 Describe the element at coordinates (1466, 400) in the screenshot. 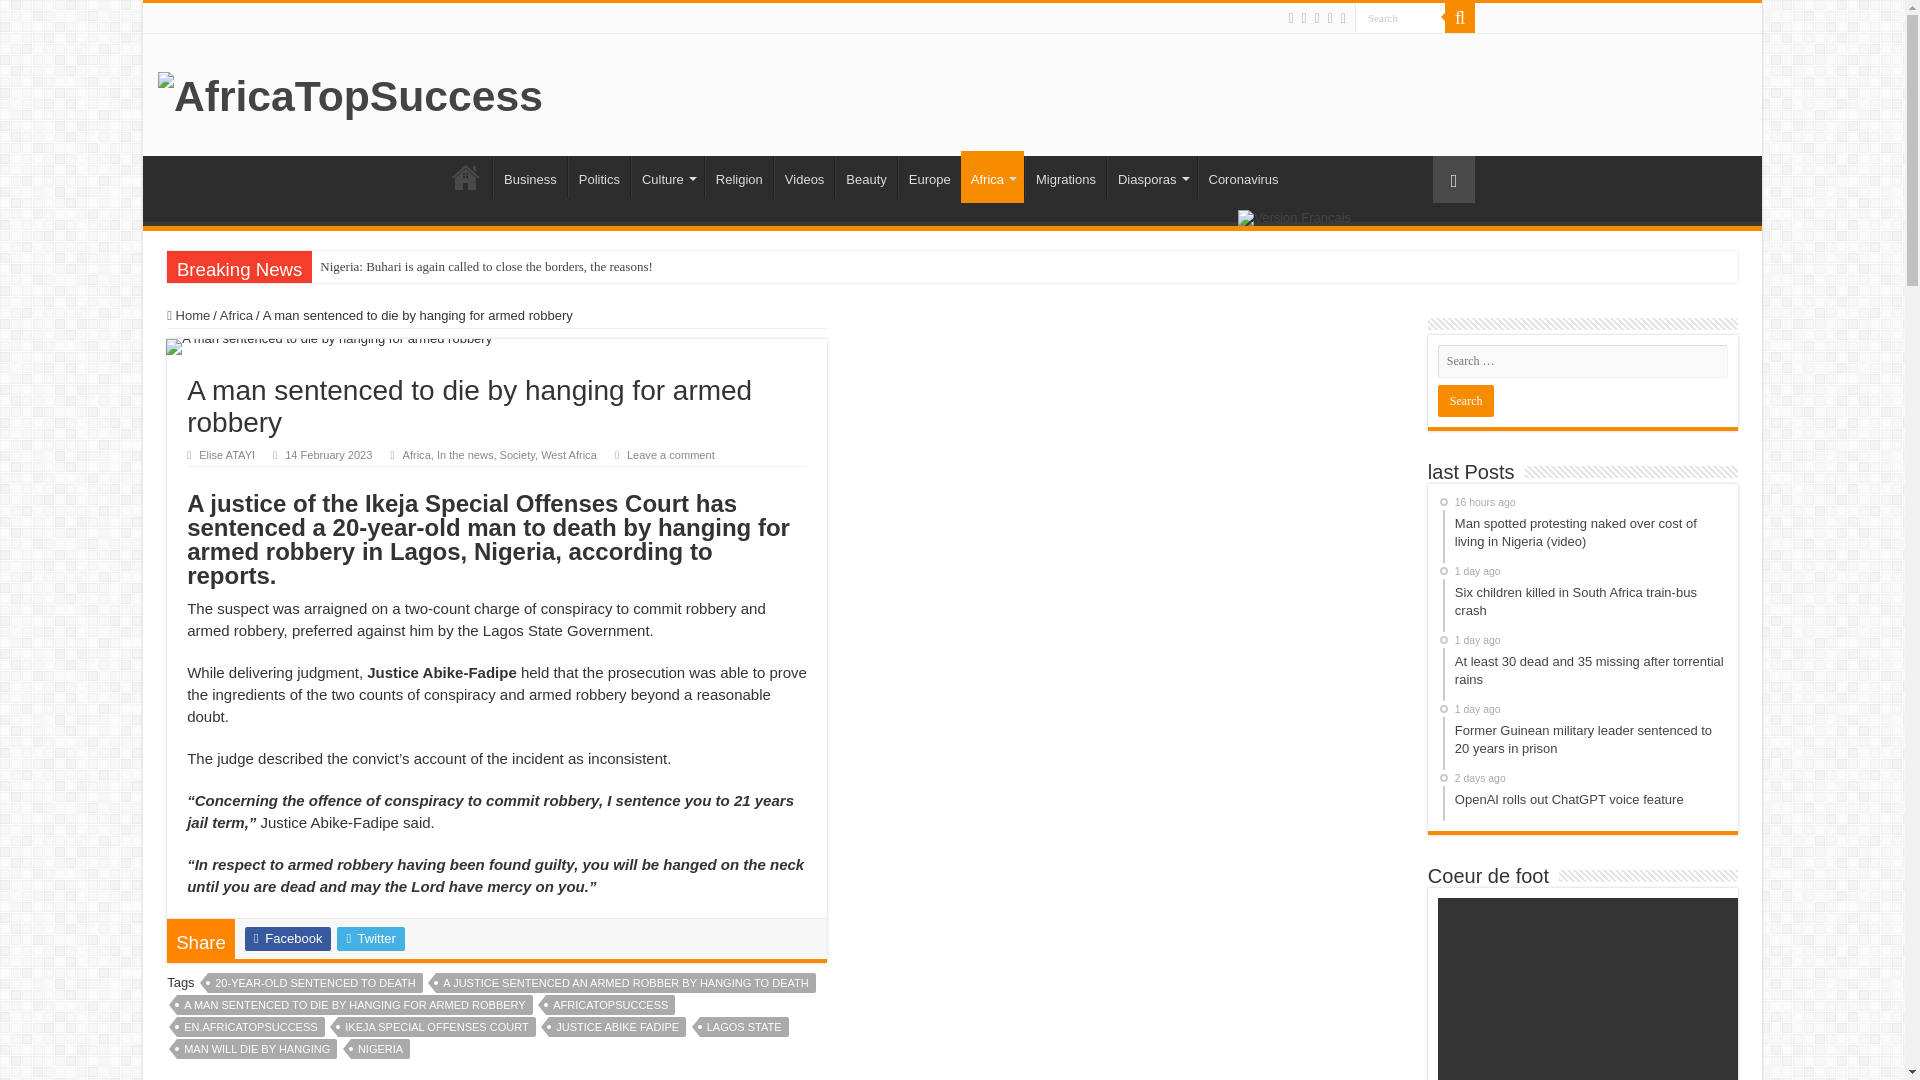

I see `Search` at that location.